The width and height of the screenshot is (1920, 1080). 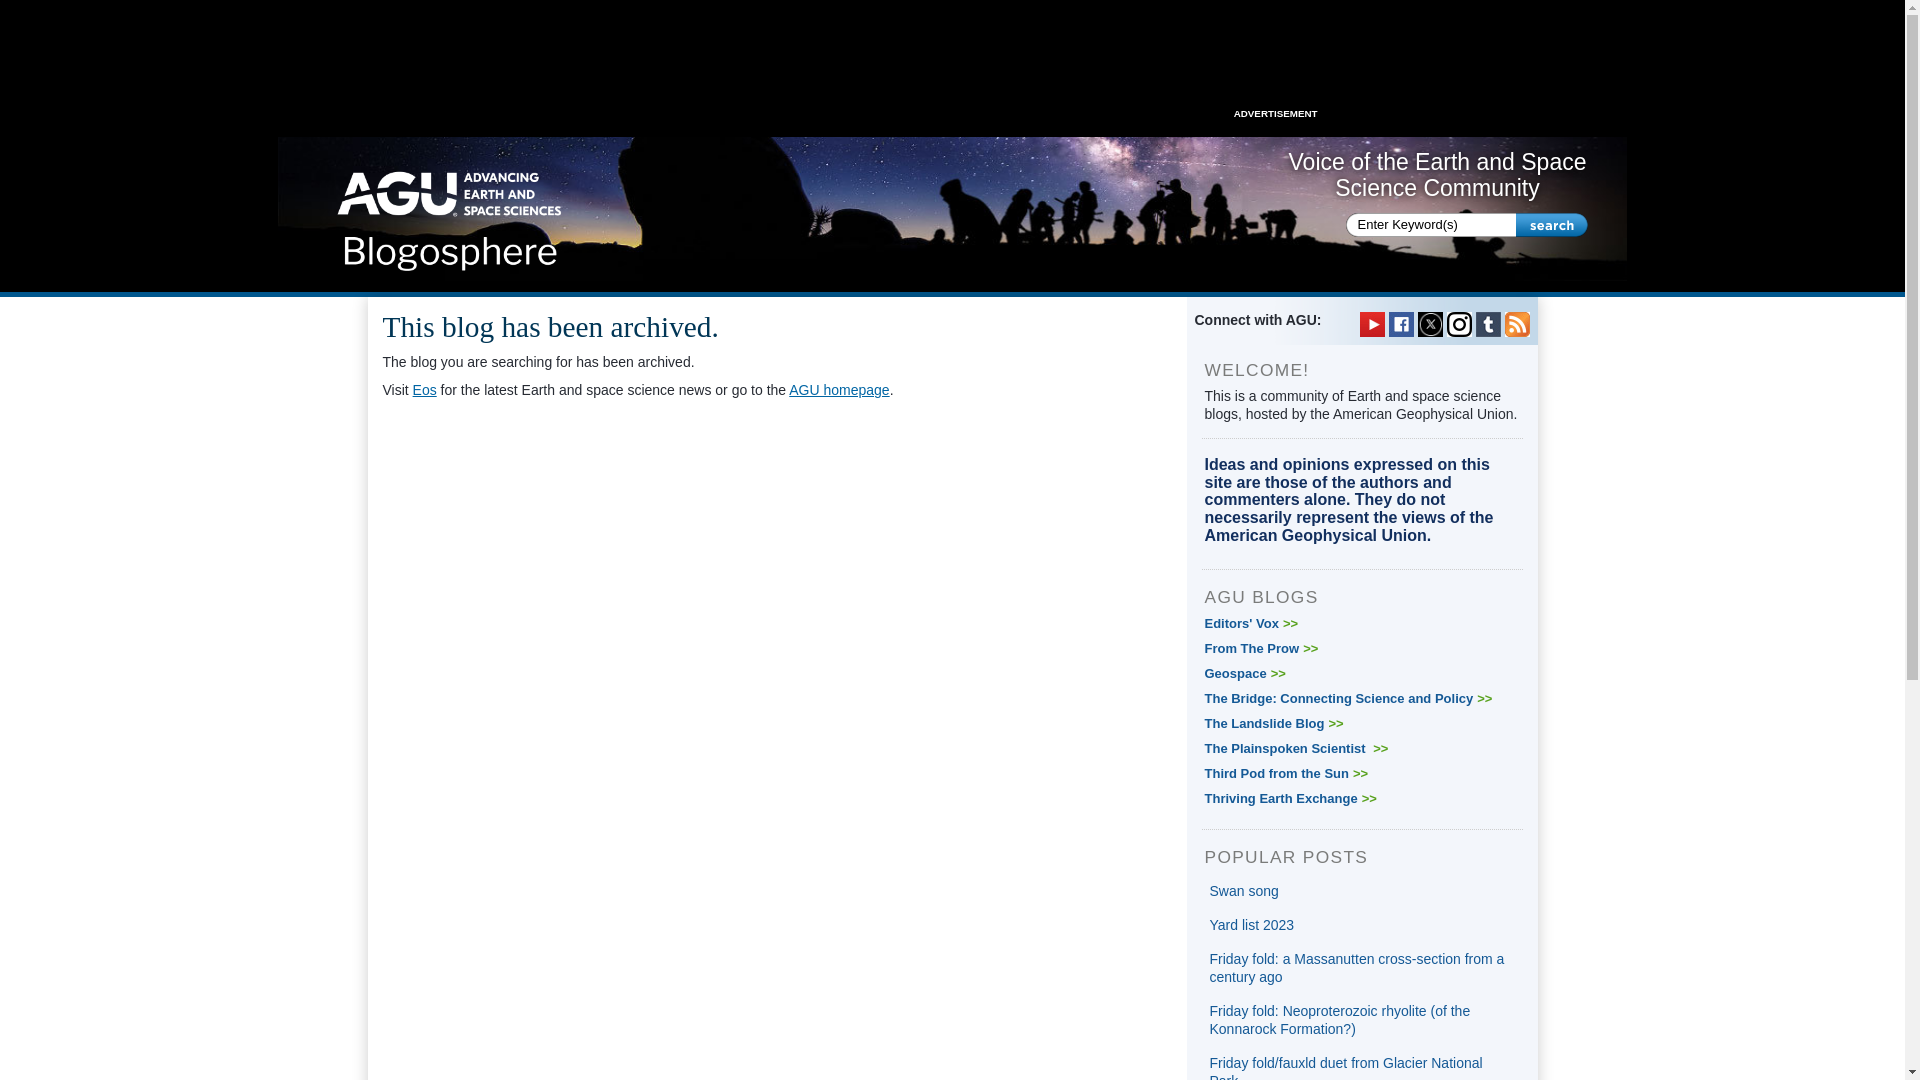 What do you see at coordinates (1252, 924) in the screenshot?
I see `Yard list 2023` at bounding box center [1252, 924].